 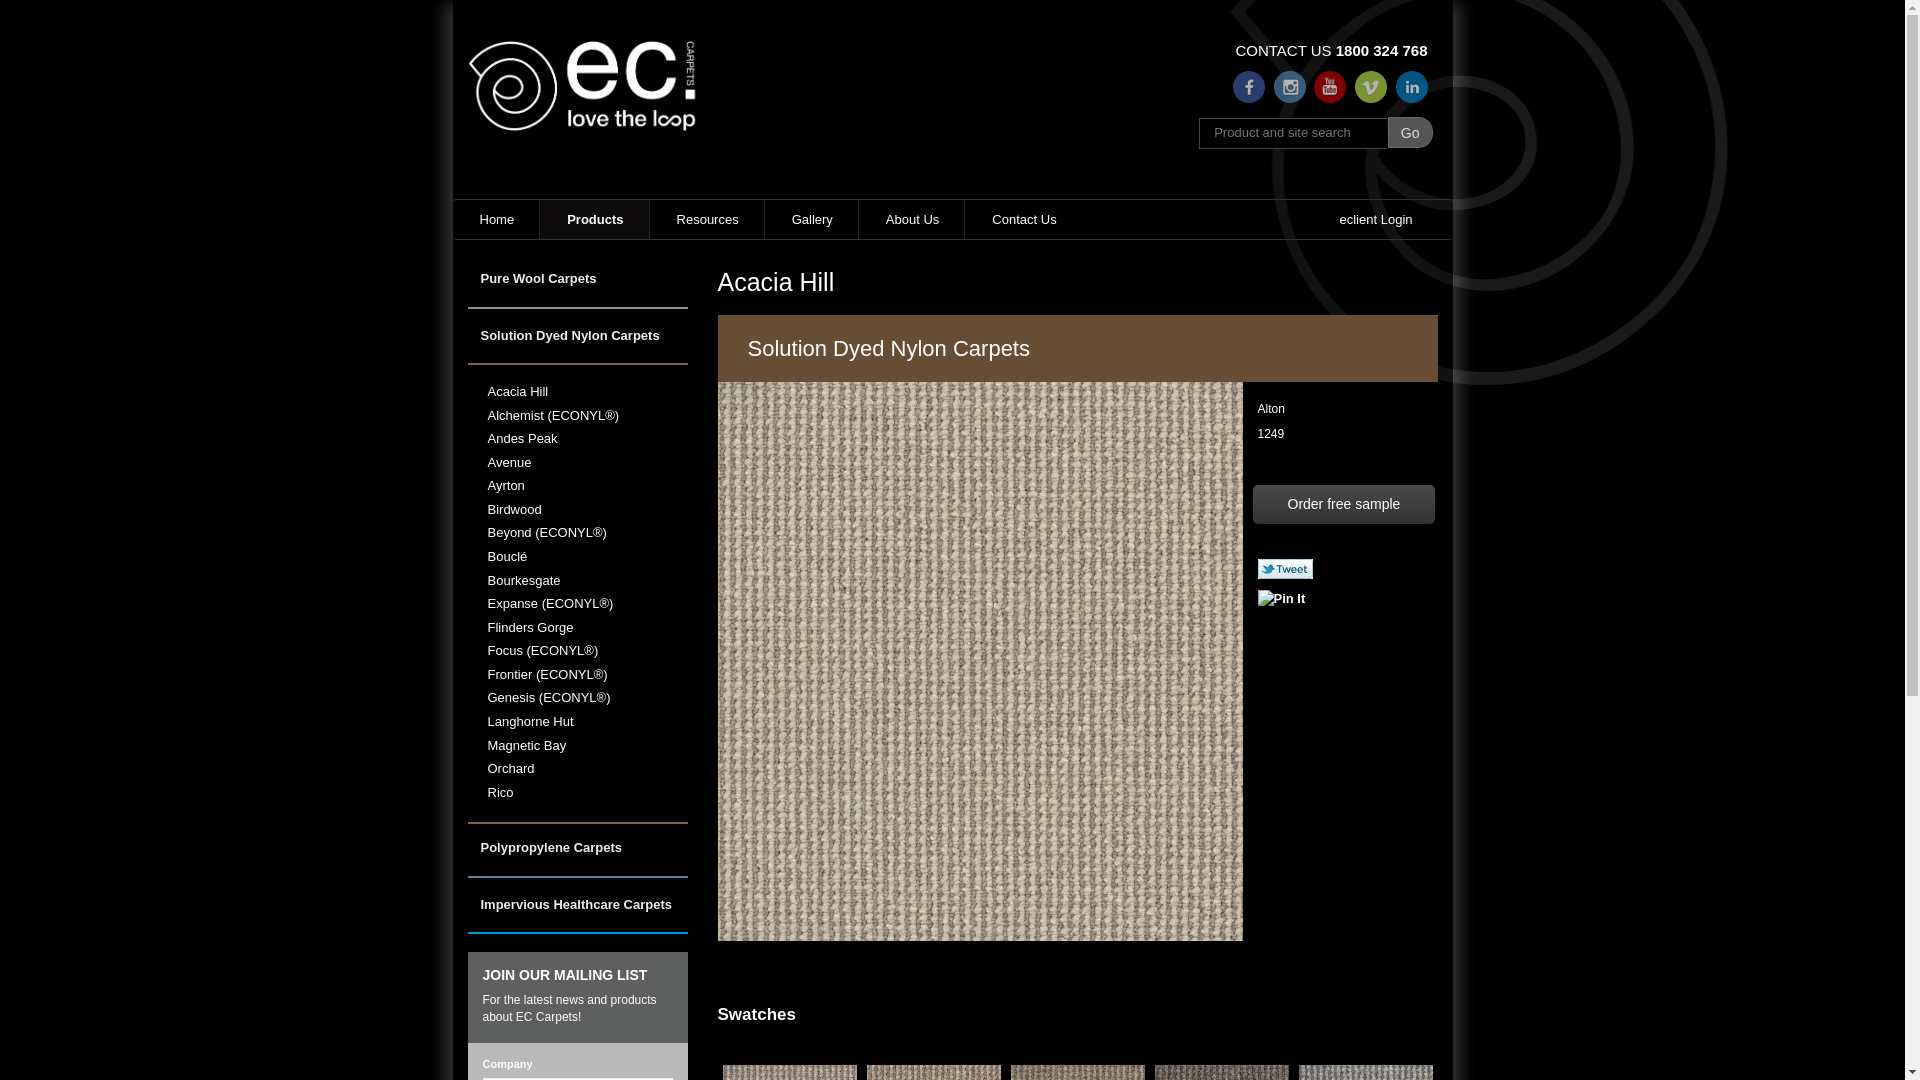 What do you see at coordinates (578, 858) in the screenshot?
I see `Polypropylene Carpets` at bounding box center [578, 858].